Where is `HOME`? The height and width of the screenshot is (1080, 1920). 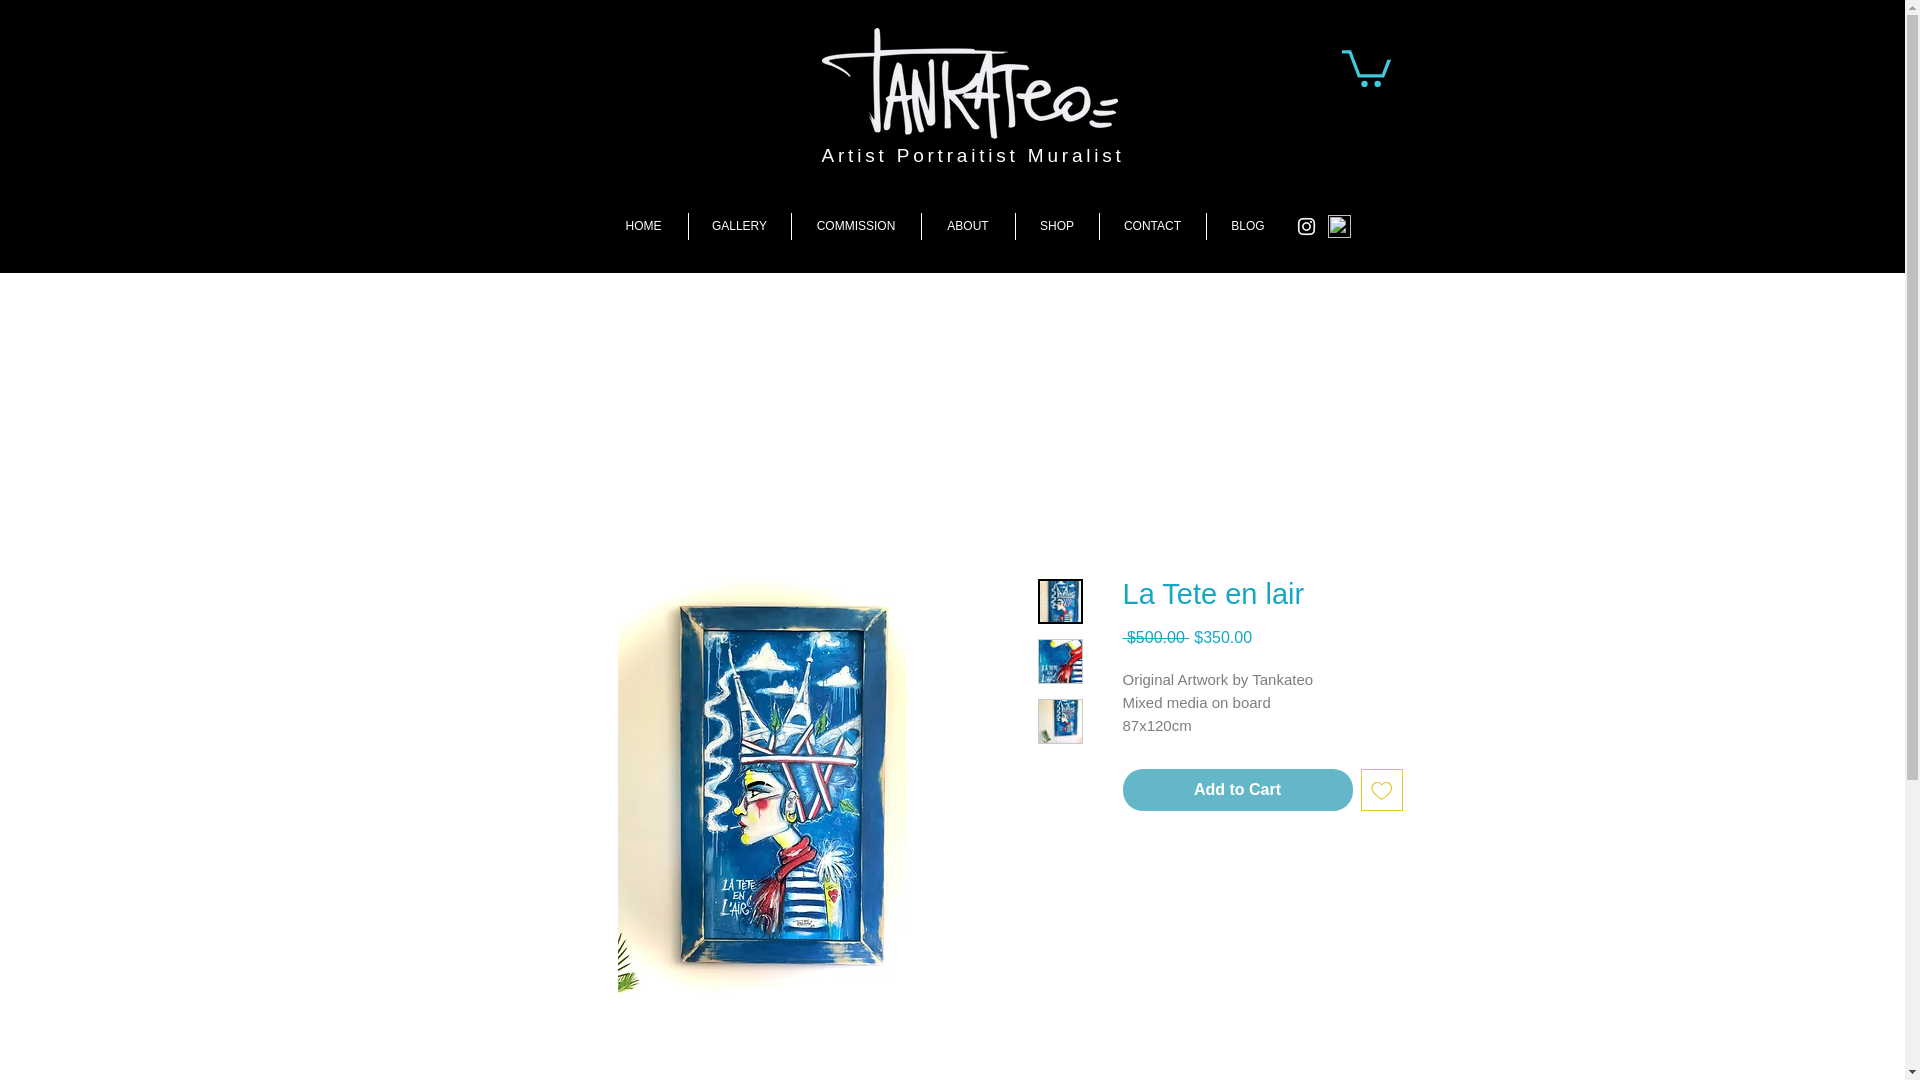 HOME is located at coordinates (643, 226).